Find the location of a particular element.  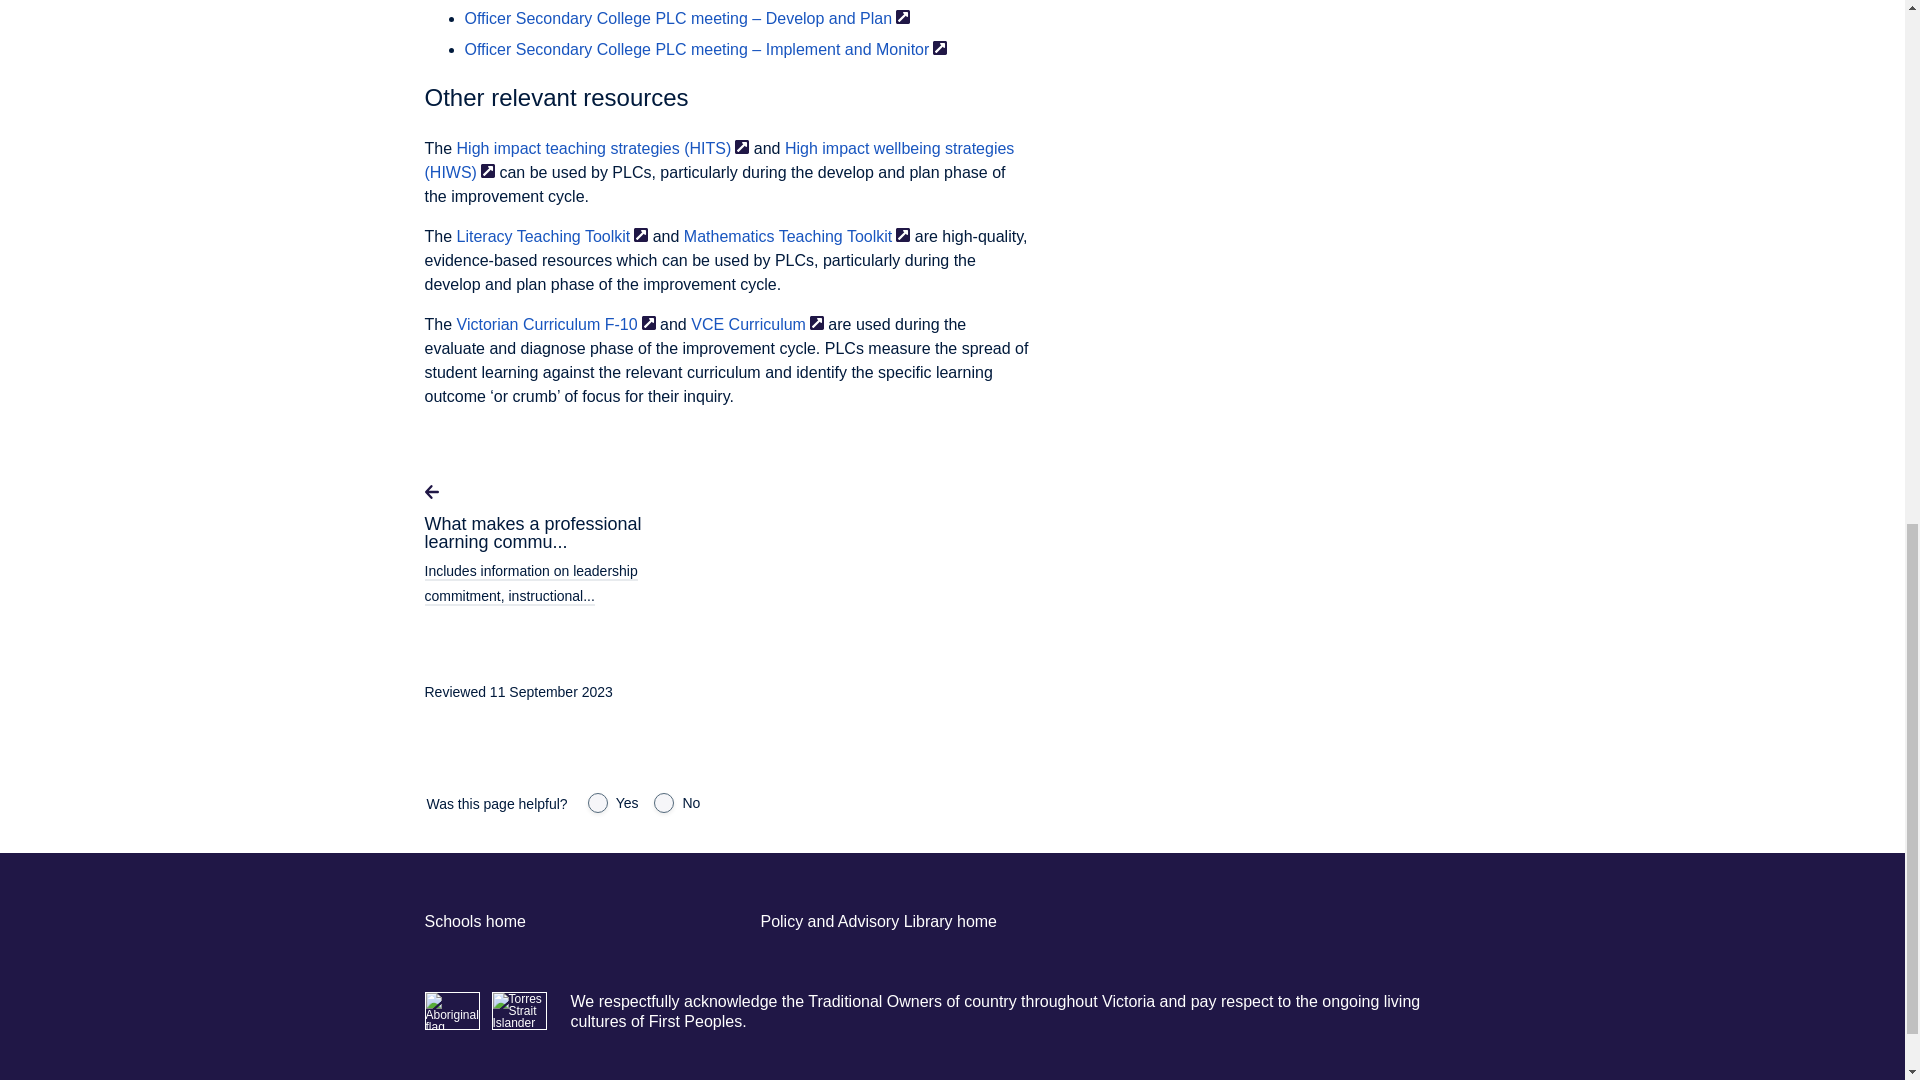

External Link is located at coordinates (648, 323).